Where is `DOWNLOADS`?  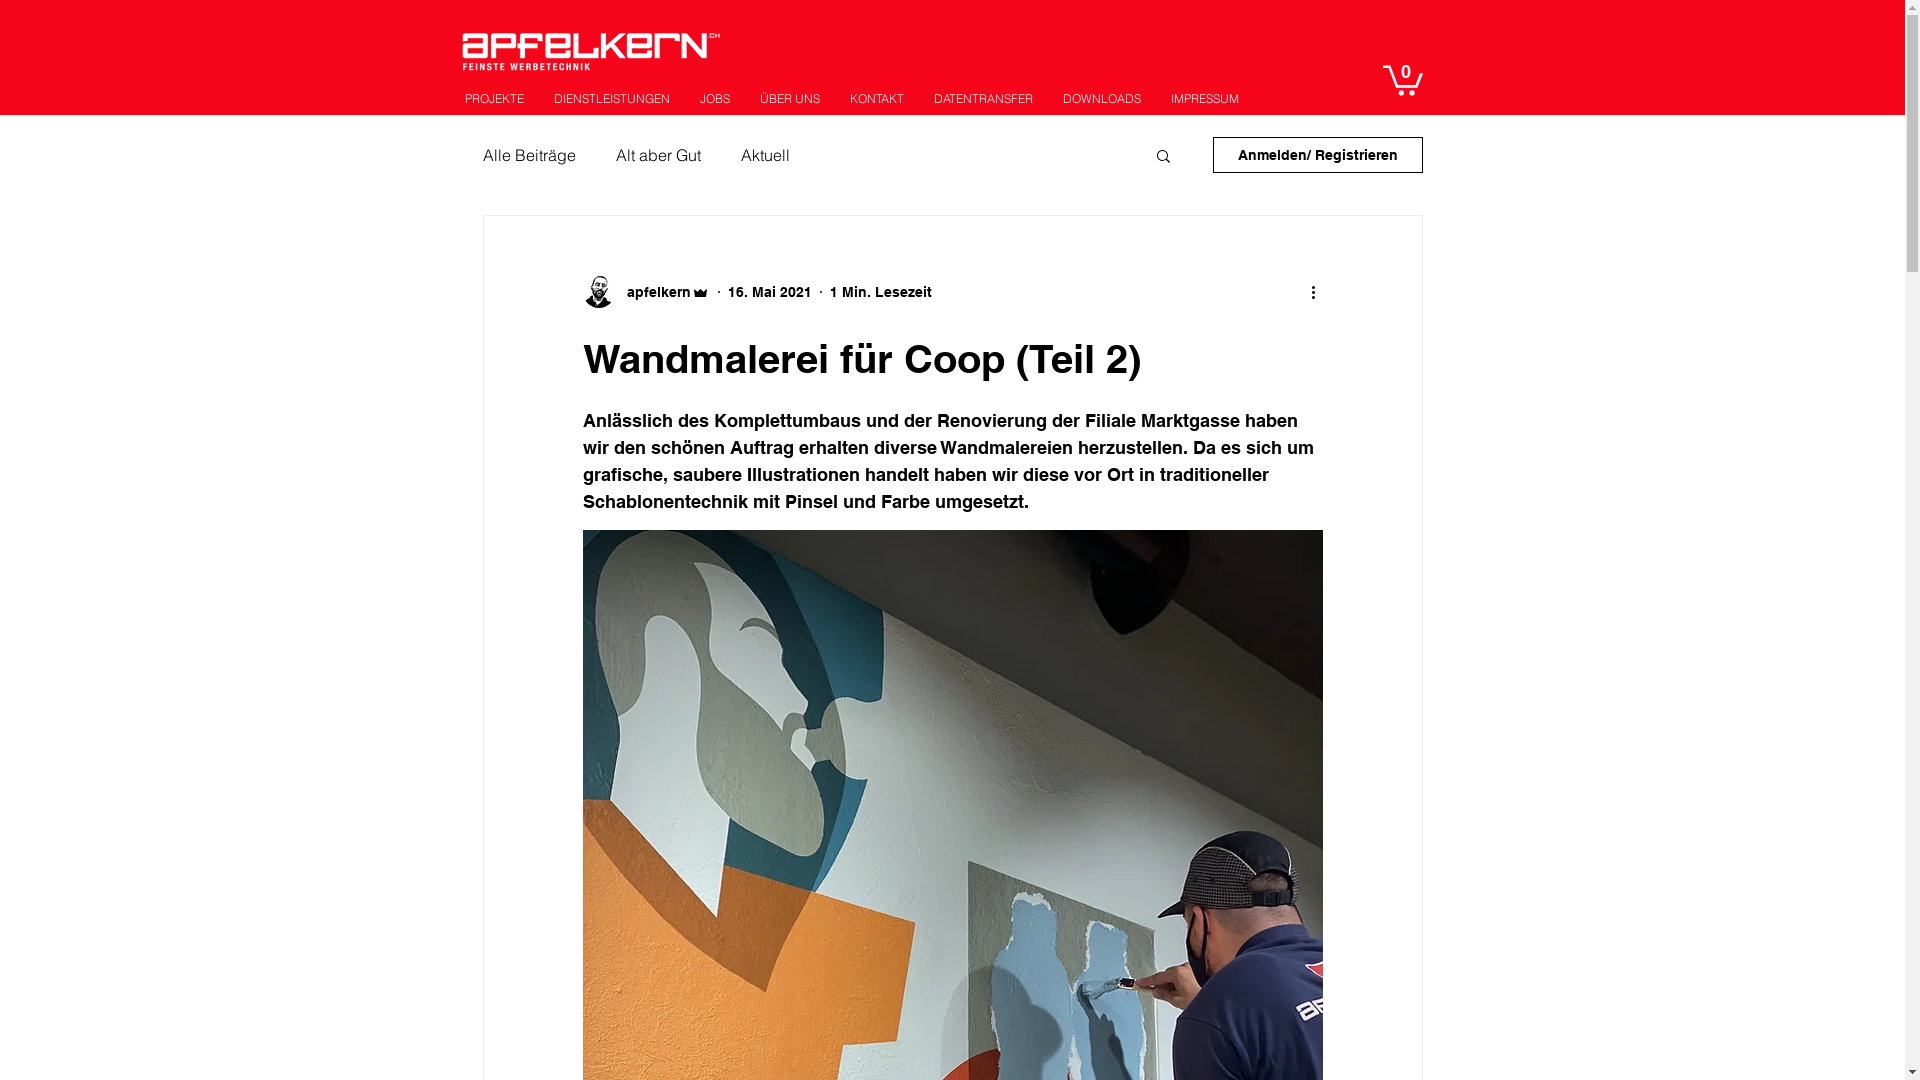
DOWNLOADS is located at coordinates (1102, 98).